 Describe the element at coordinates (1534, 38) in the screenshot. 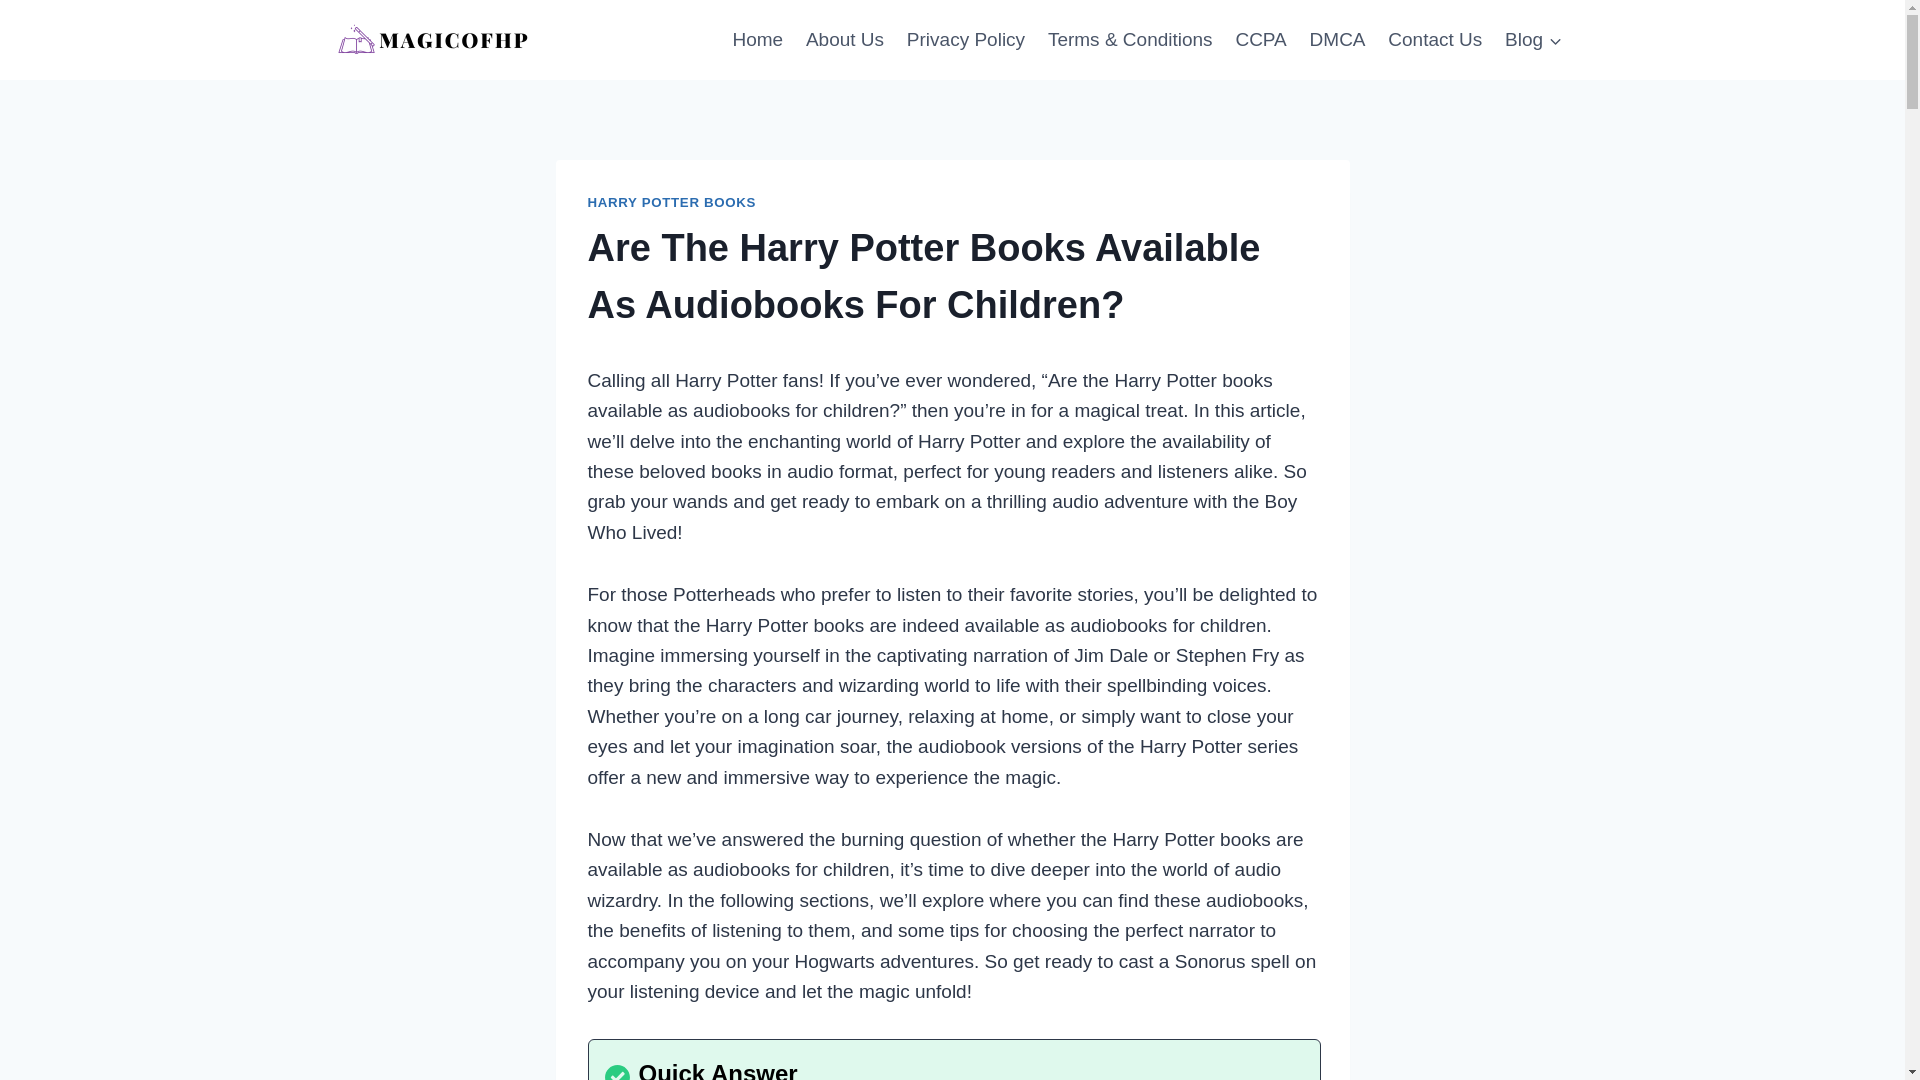

I see `Blog` at that location.